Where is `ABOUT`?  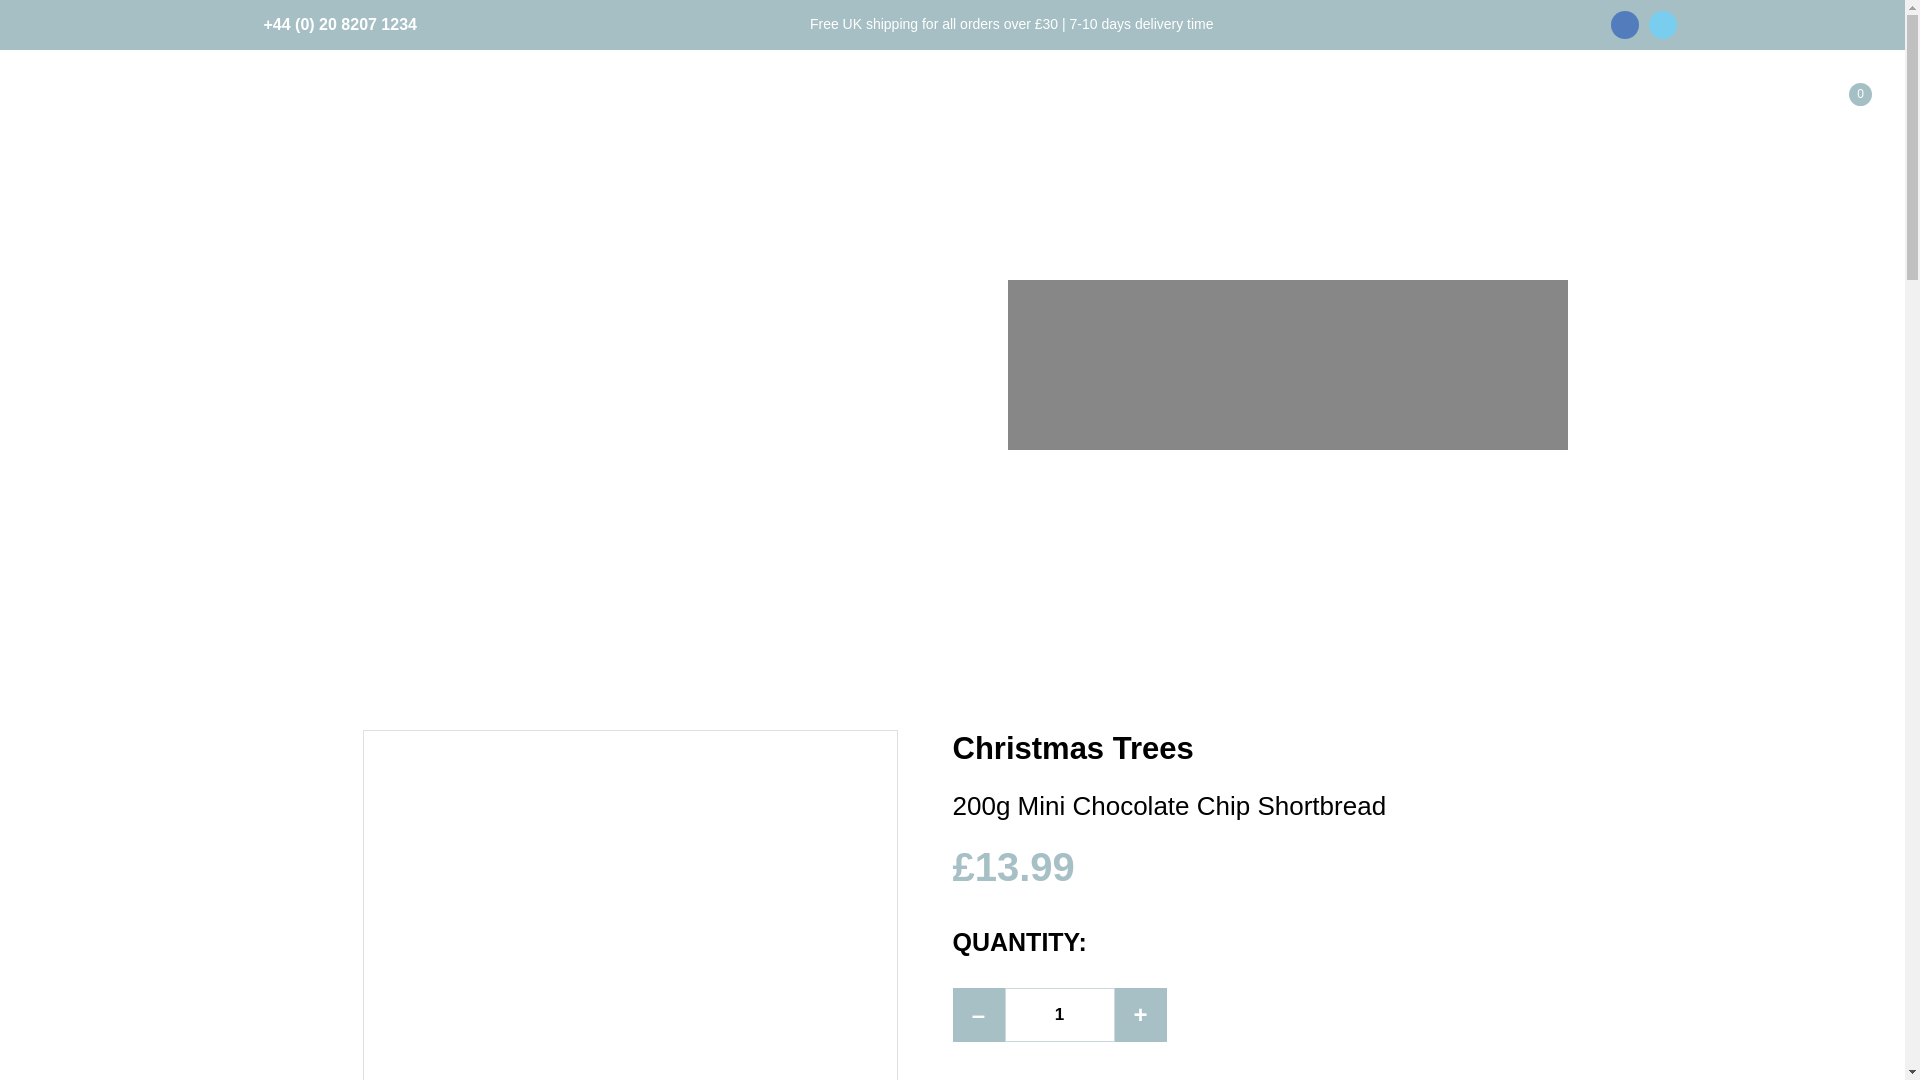
ABOUT is located at coordinates (1276, 109).